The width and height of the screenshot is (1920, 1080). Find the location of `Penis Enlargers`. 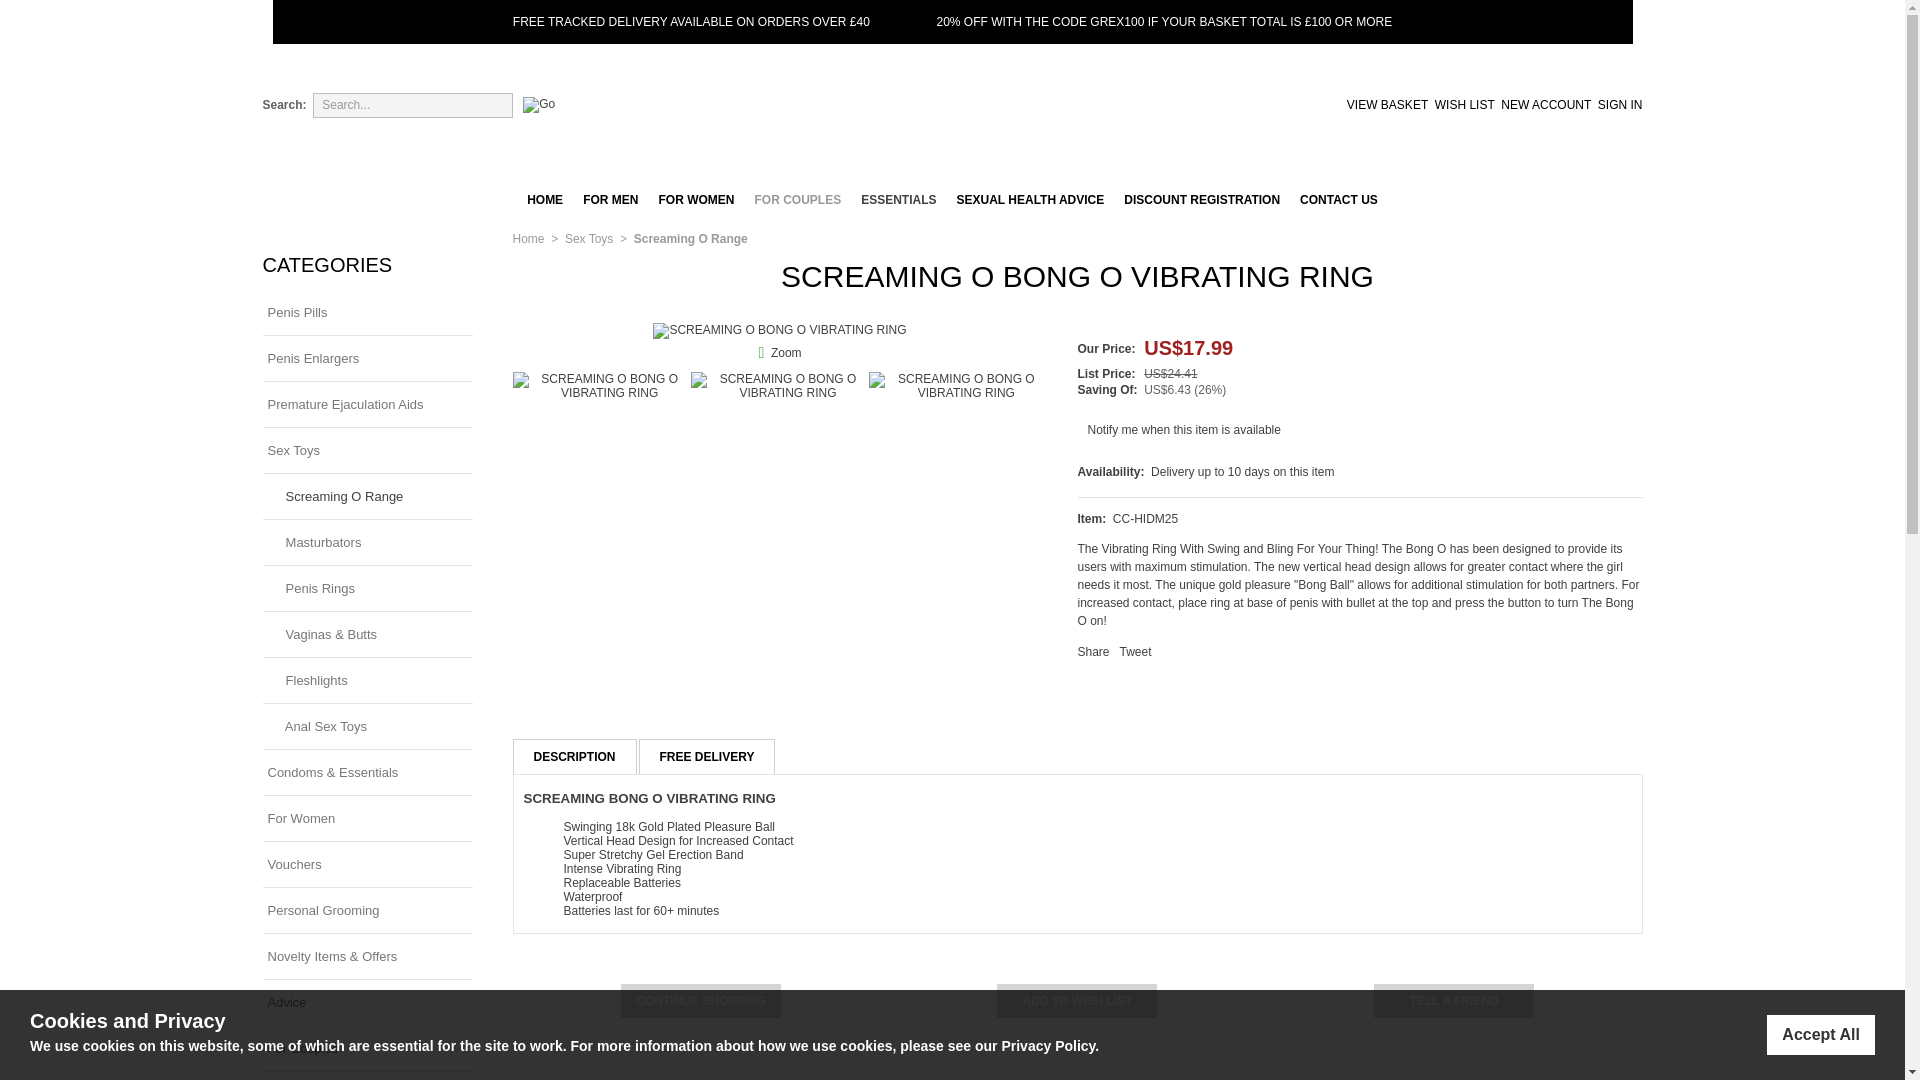

Penis Enlargers is located at coordinates (366, 358).